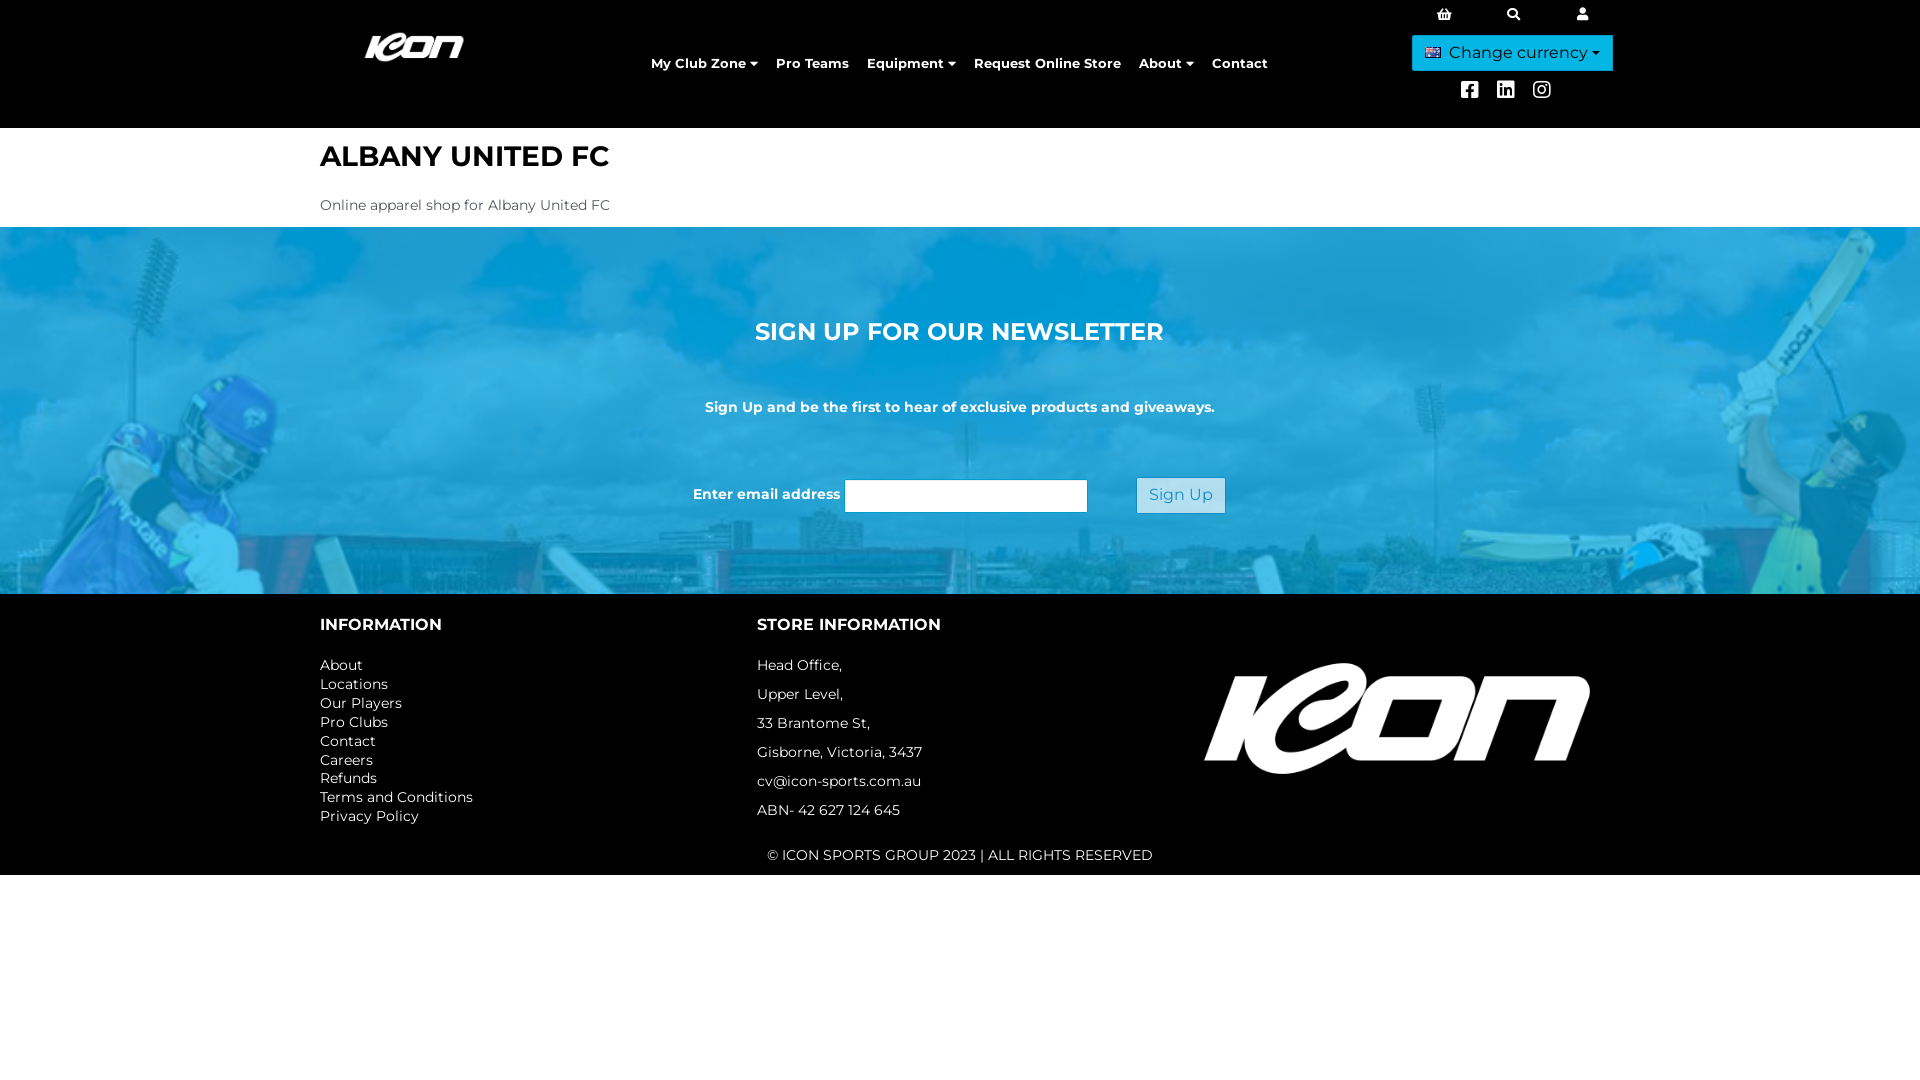 This screenshot has width=1920, height=1080. What do you see at coordinates (704, 64) in the screenshot?
I see `My Club Zone` at bounding box center [704, 64].